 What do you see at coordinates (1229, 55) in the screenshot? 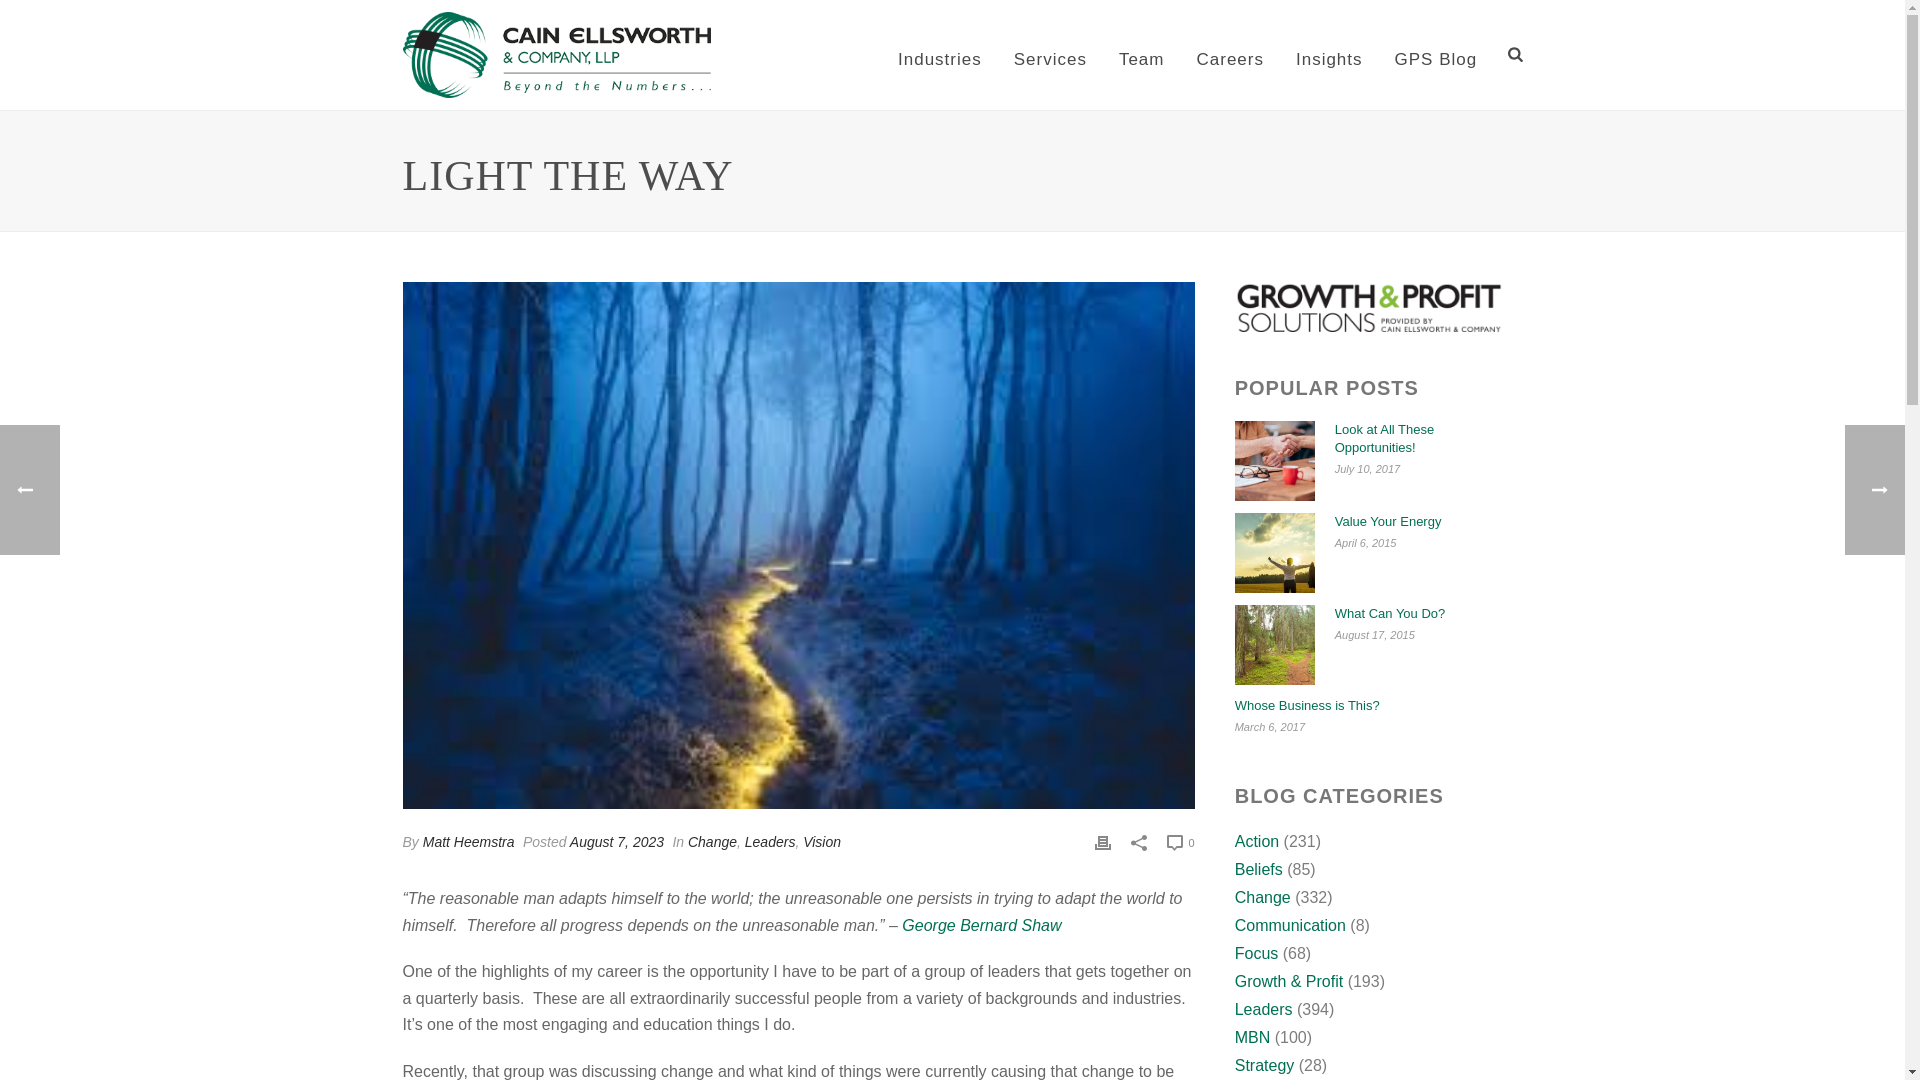
I see `Careers` at bounding box center [1229, 55].